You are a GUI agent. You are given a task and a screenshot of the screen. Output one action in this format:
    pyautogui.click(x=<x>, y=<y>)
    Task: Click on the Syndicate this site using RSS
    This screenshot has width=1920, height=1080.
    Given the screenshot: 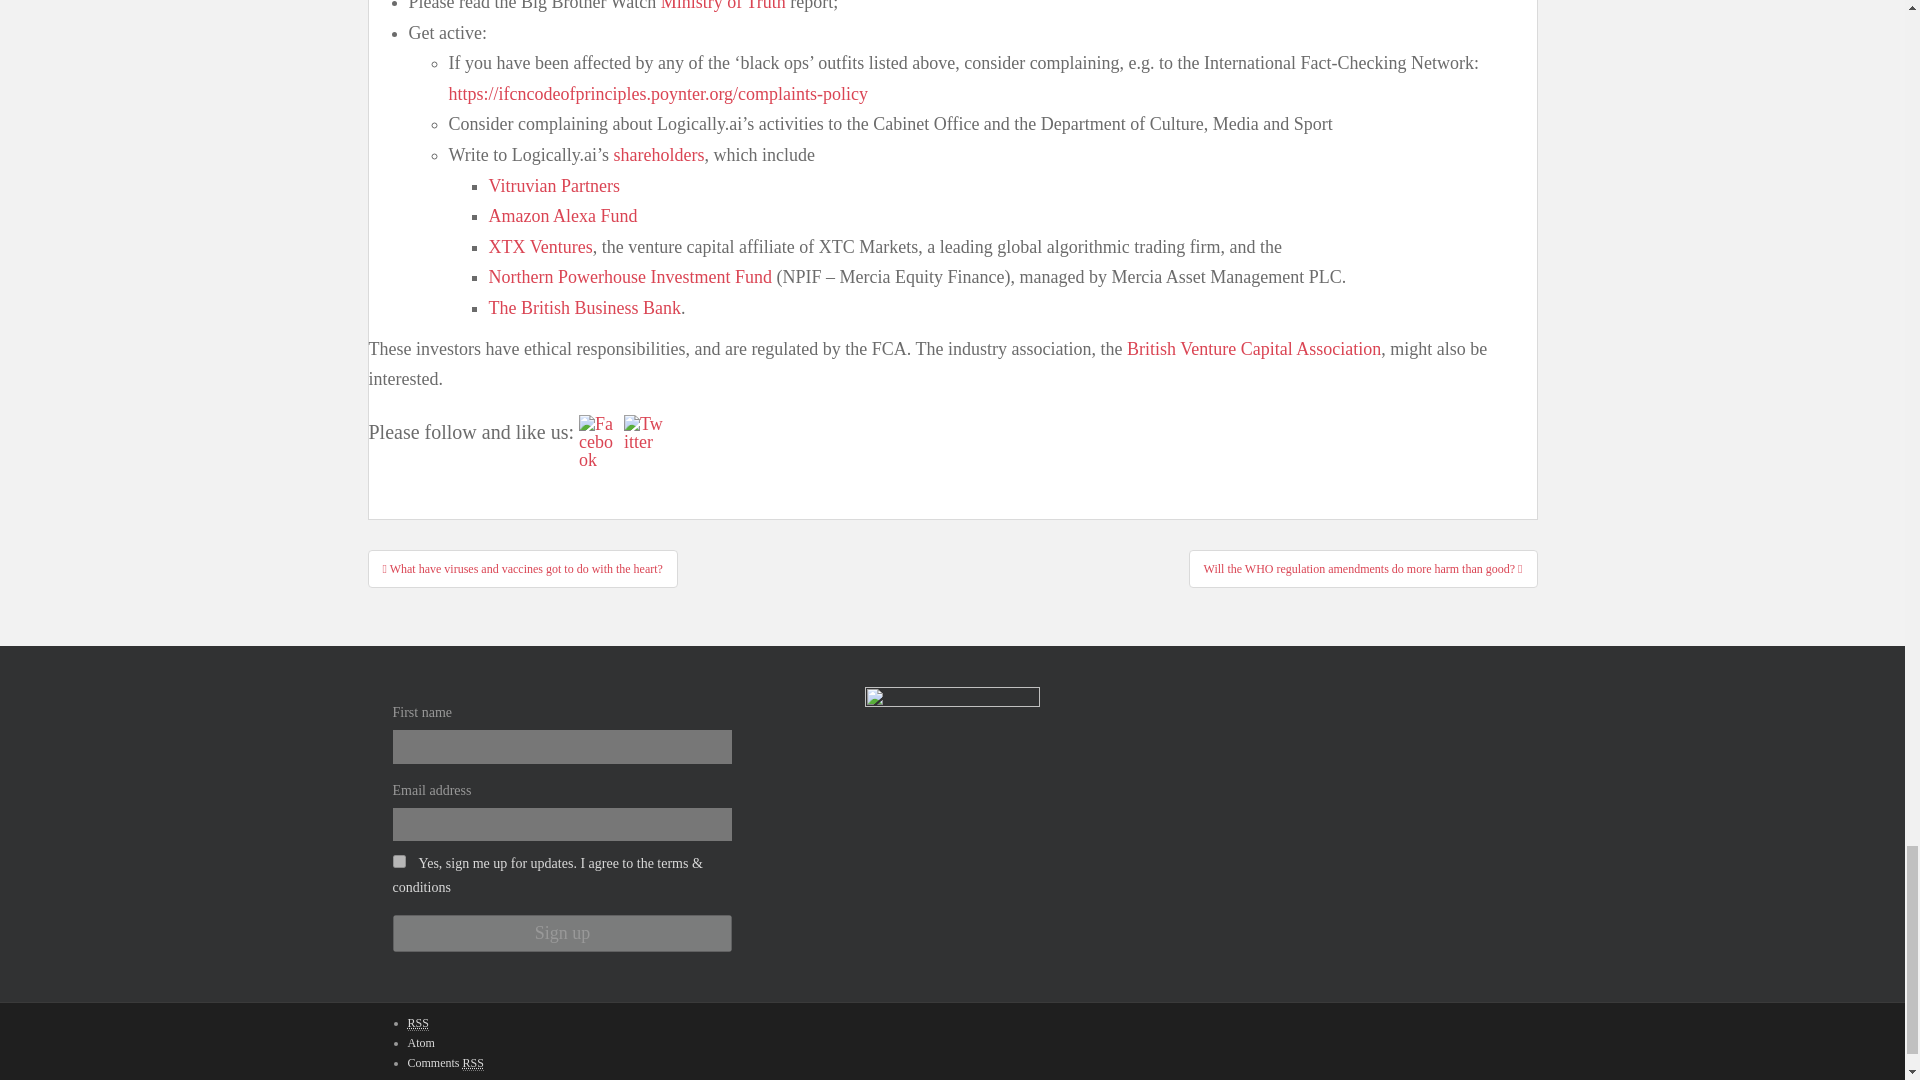 What is the action you would take?
    pyautogui.click(x=418, y=1024)
    